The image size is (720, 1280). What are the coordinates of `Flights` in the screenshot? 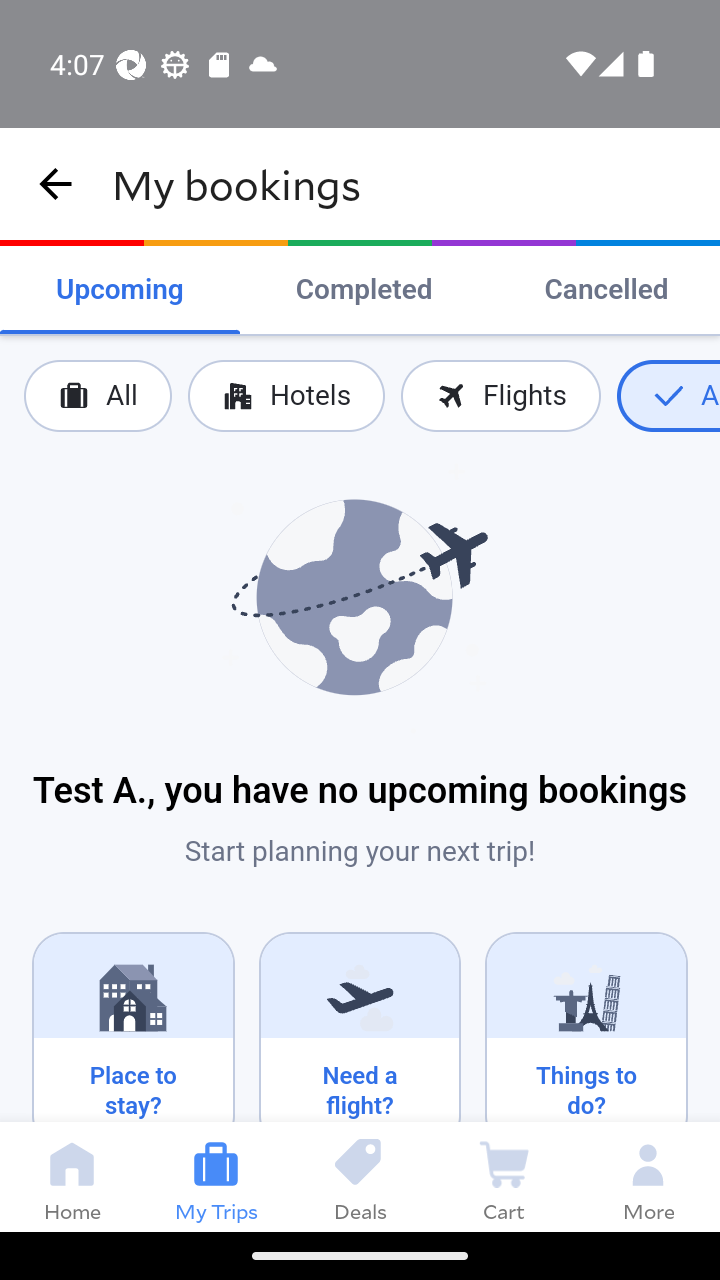 It's located at (500, 396).